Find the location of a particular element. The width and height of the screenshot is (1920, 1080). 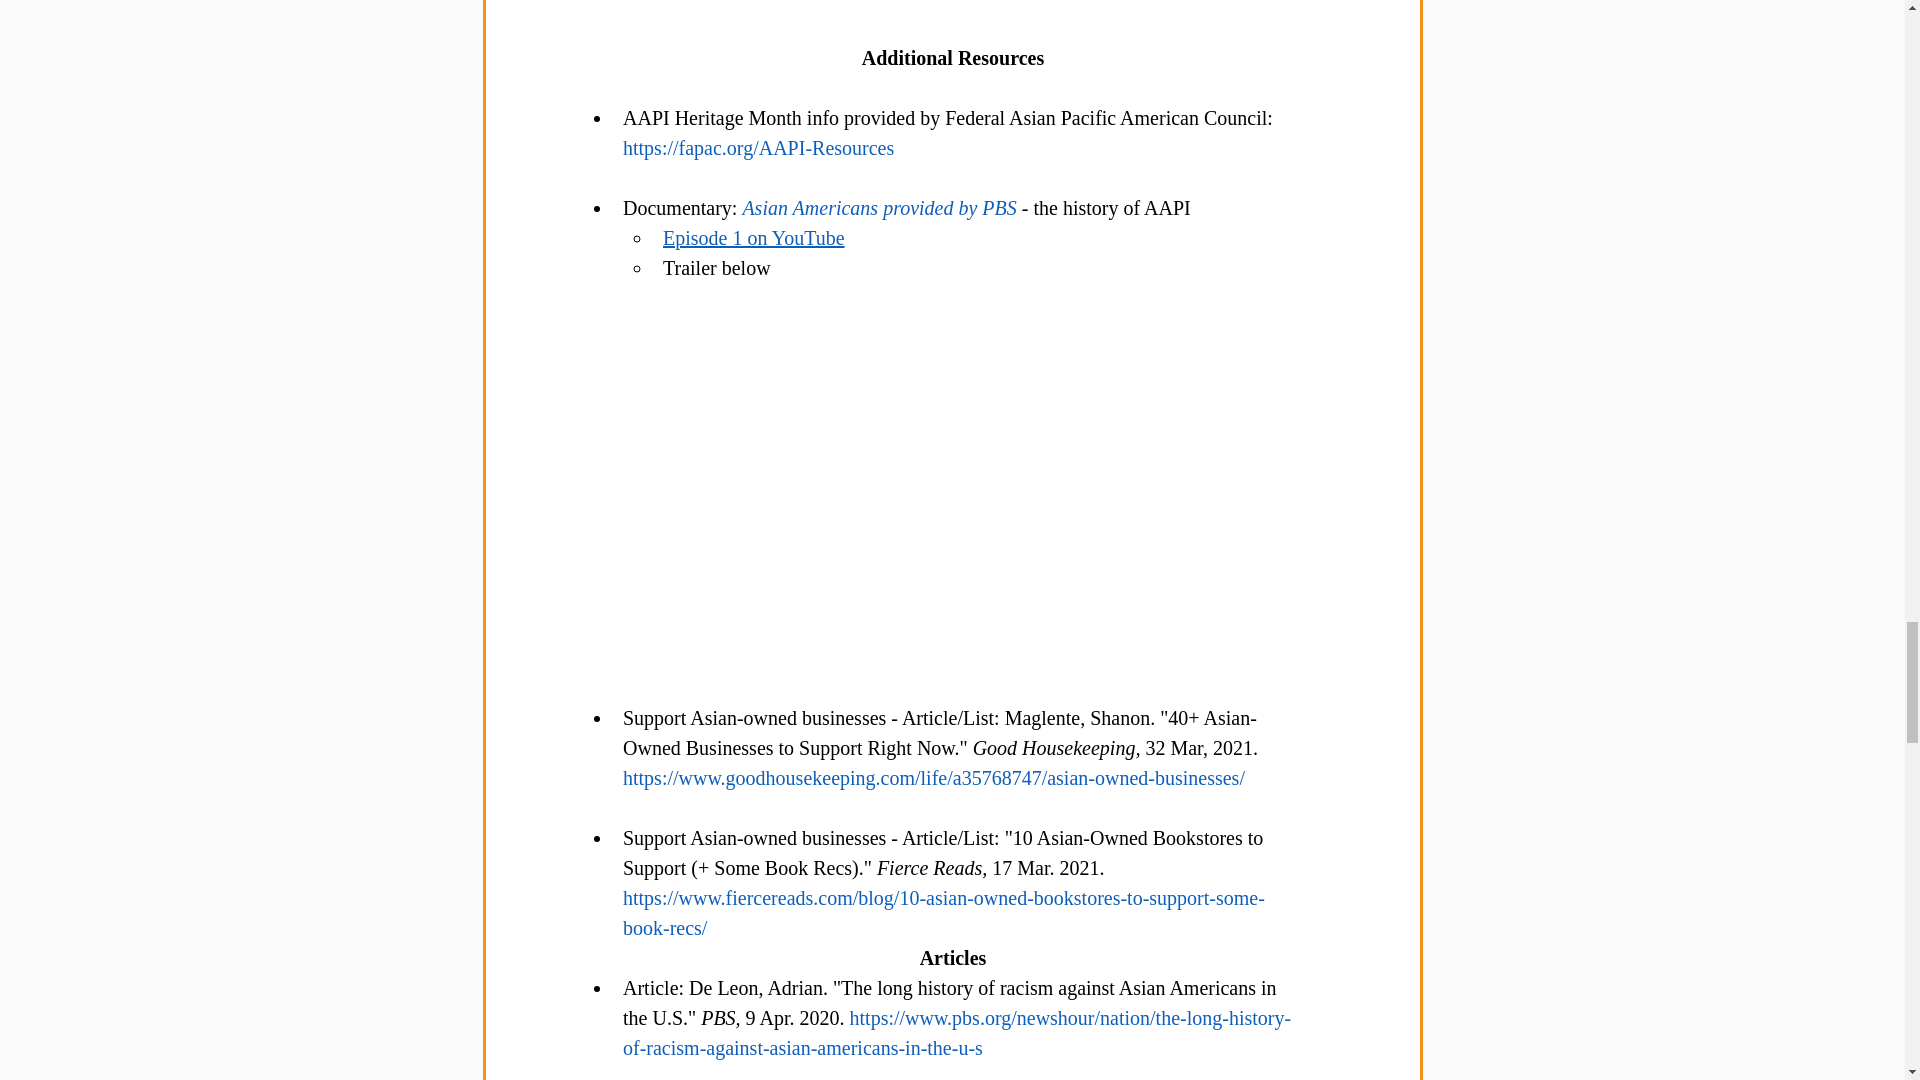

Episode 1 on YouTube is located at coordinates (753, 238).